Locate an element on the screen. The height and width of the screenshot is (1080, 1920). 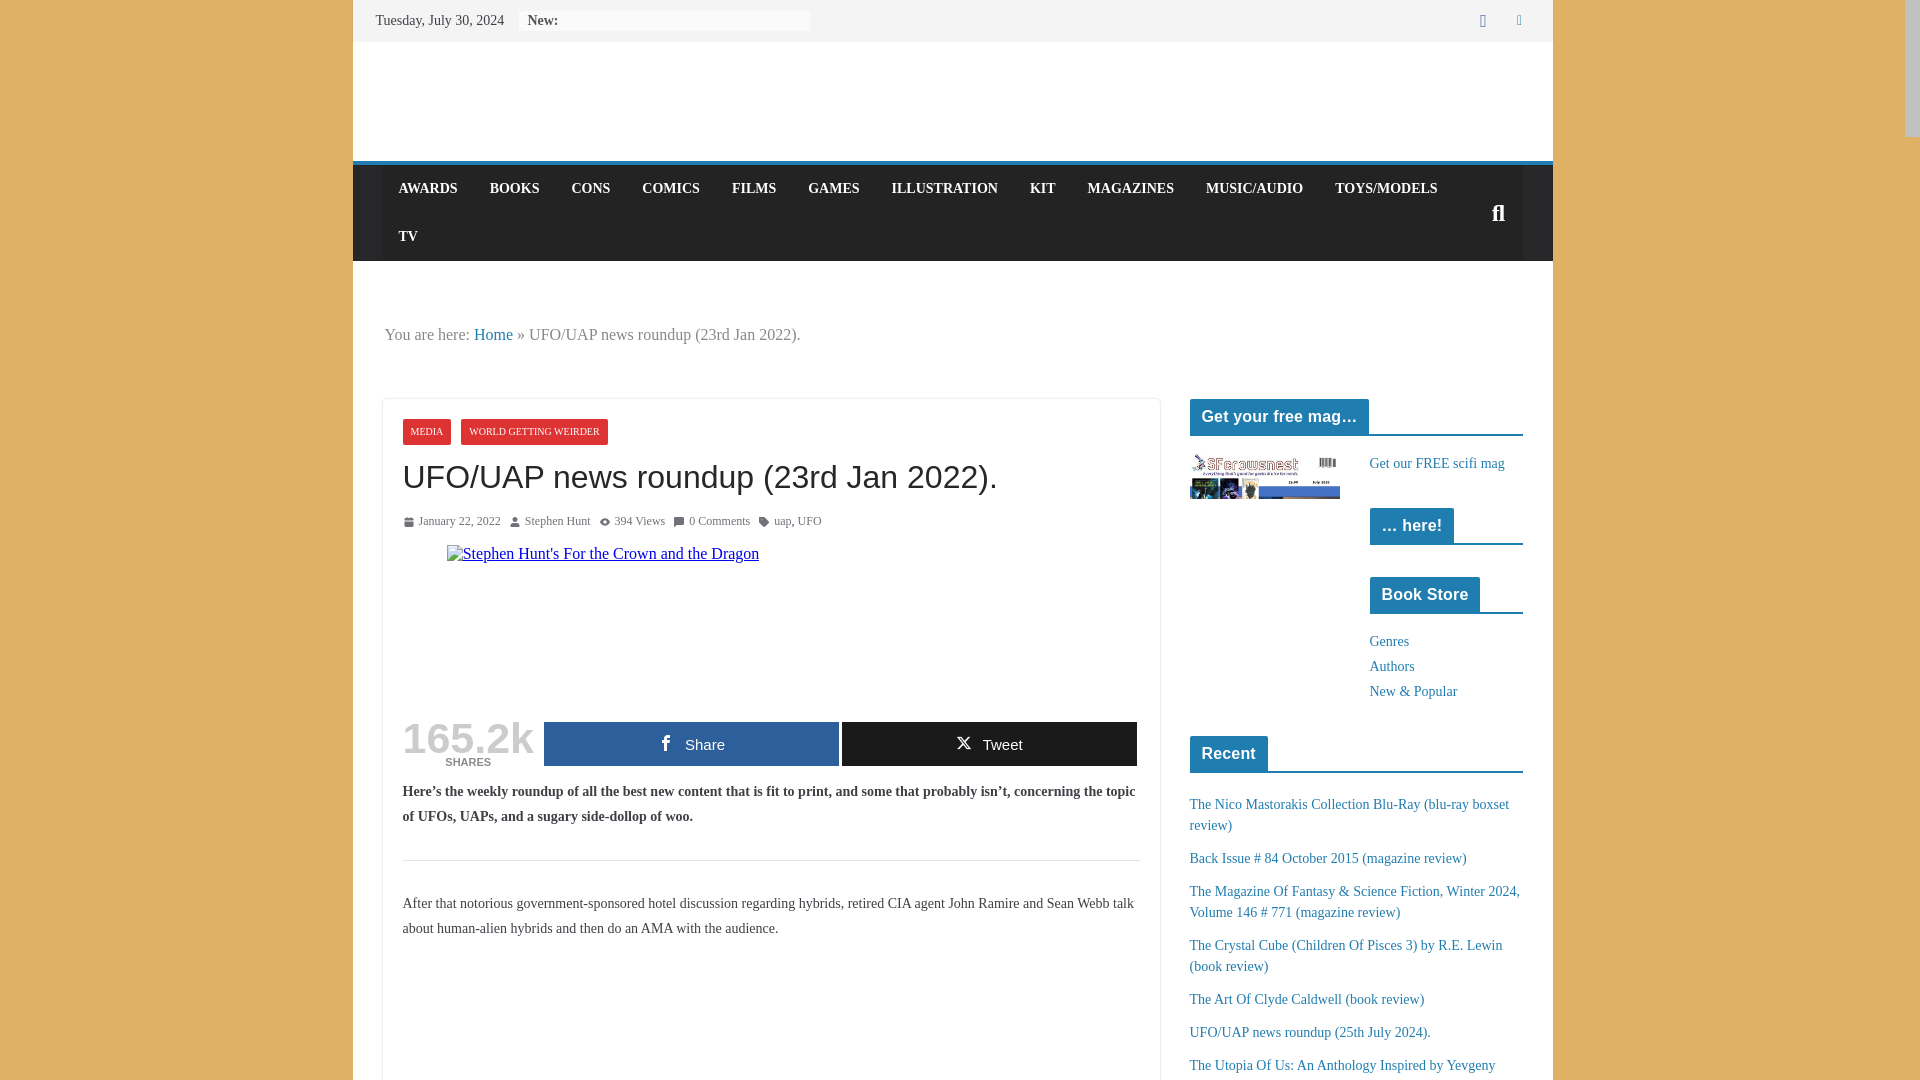
YouTube video player is located at coordinates (626, 1021).